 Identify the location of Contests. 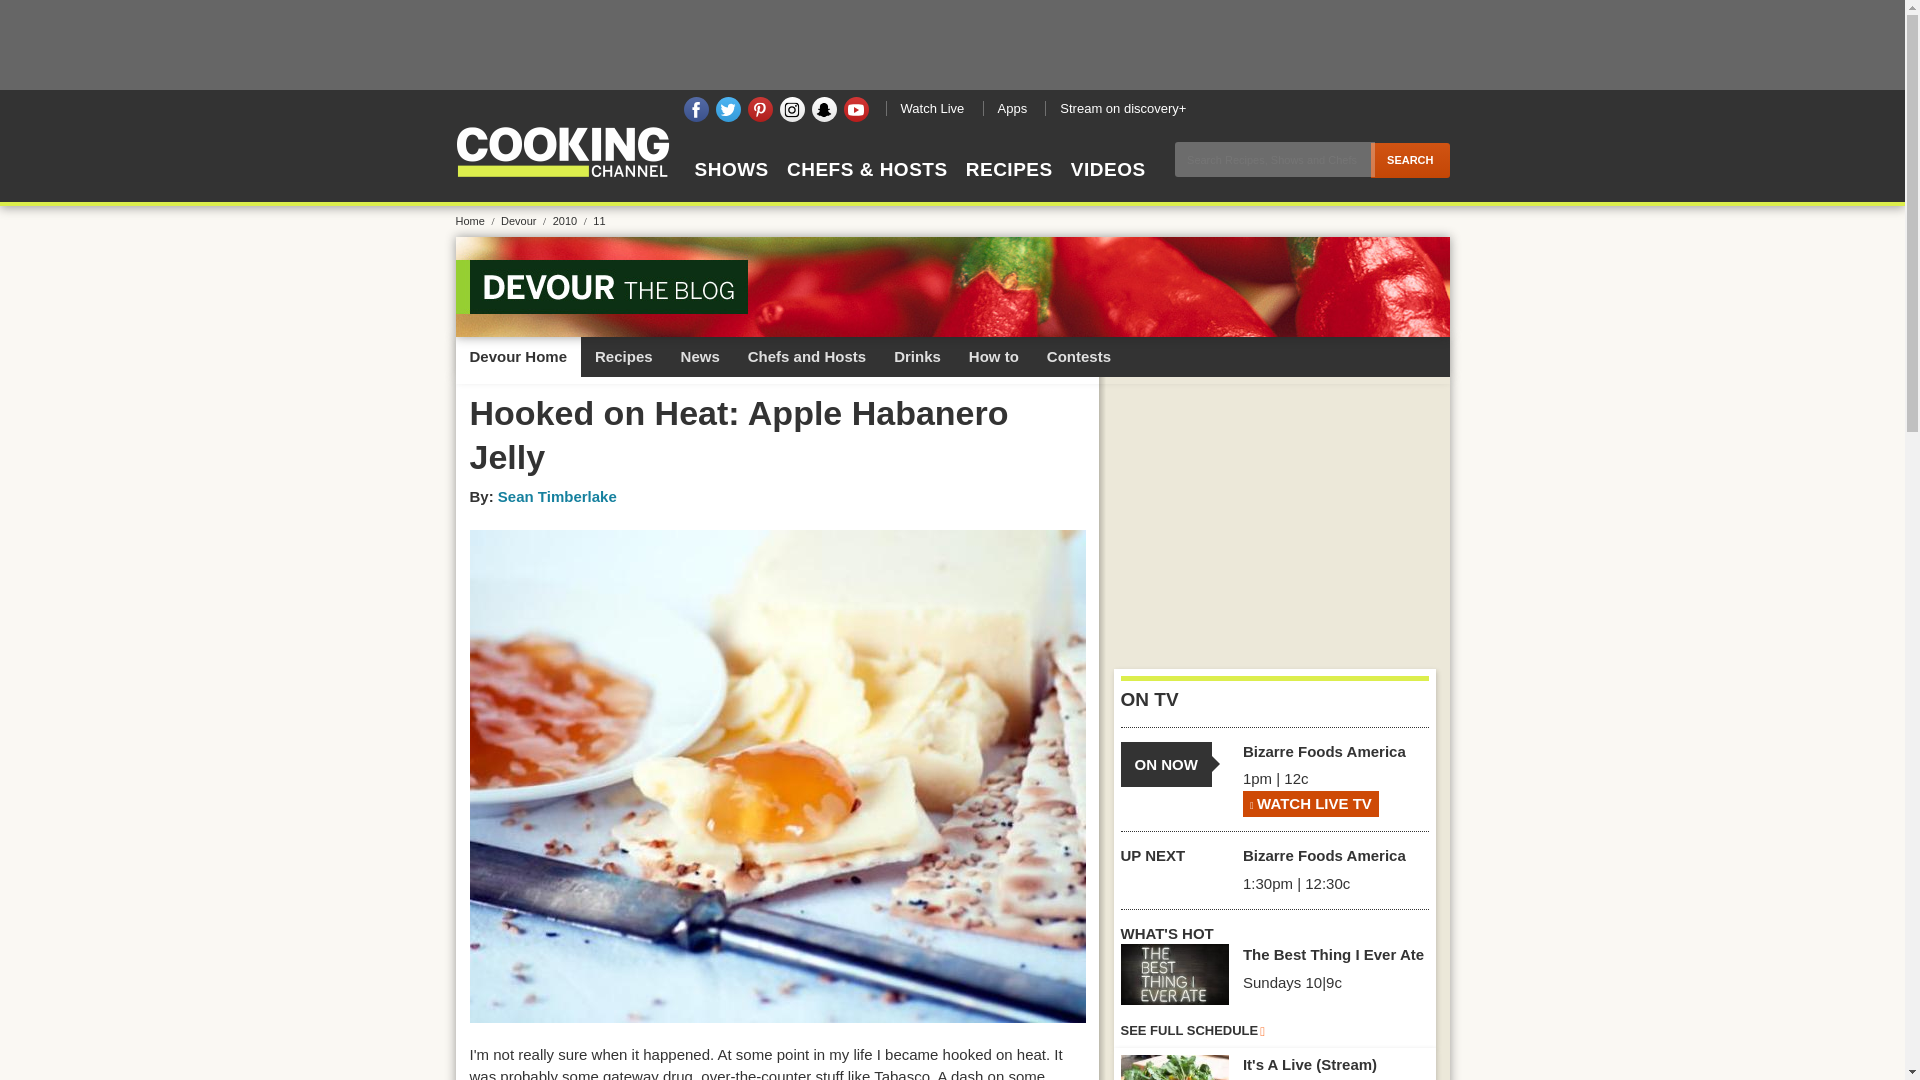
(1078, 356).